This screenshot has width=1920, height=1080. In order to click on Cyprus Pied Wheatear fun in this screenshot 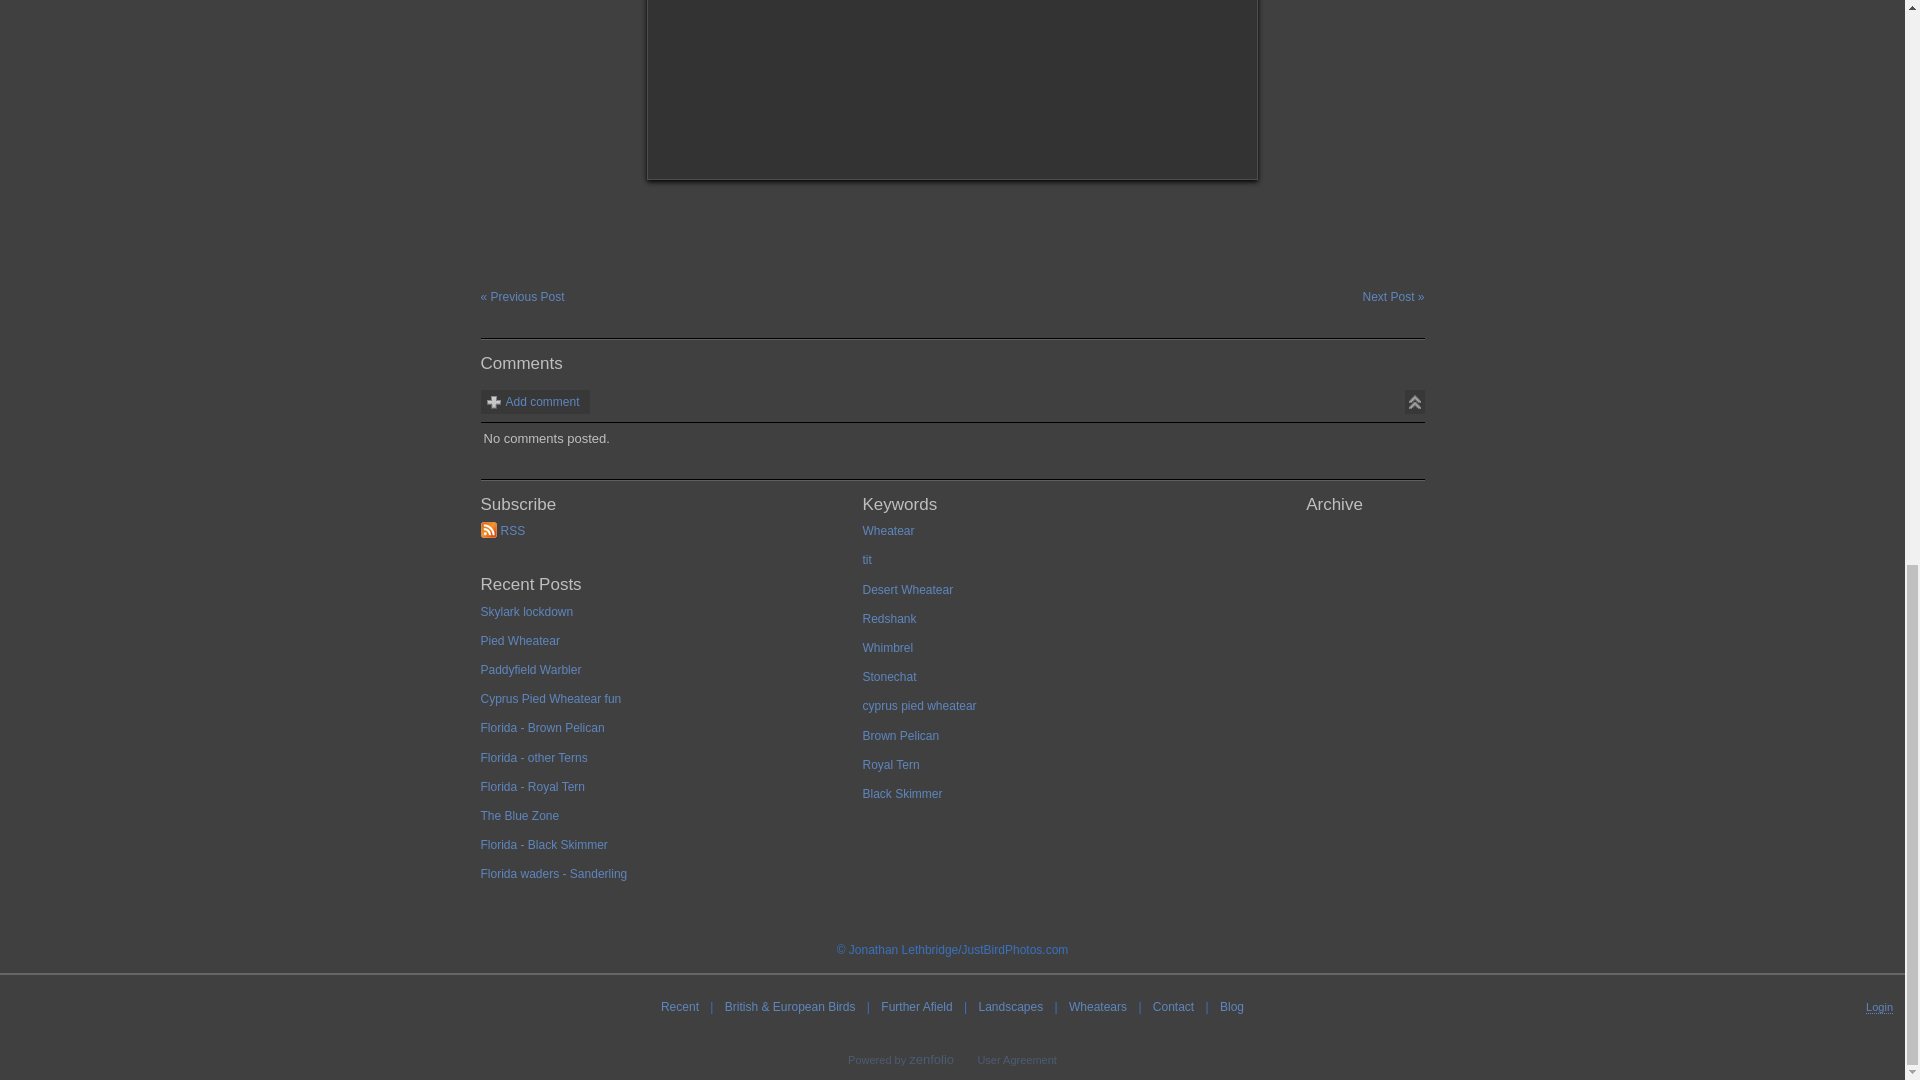, I will do `click(663, 704)`.